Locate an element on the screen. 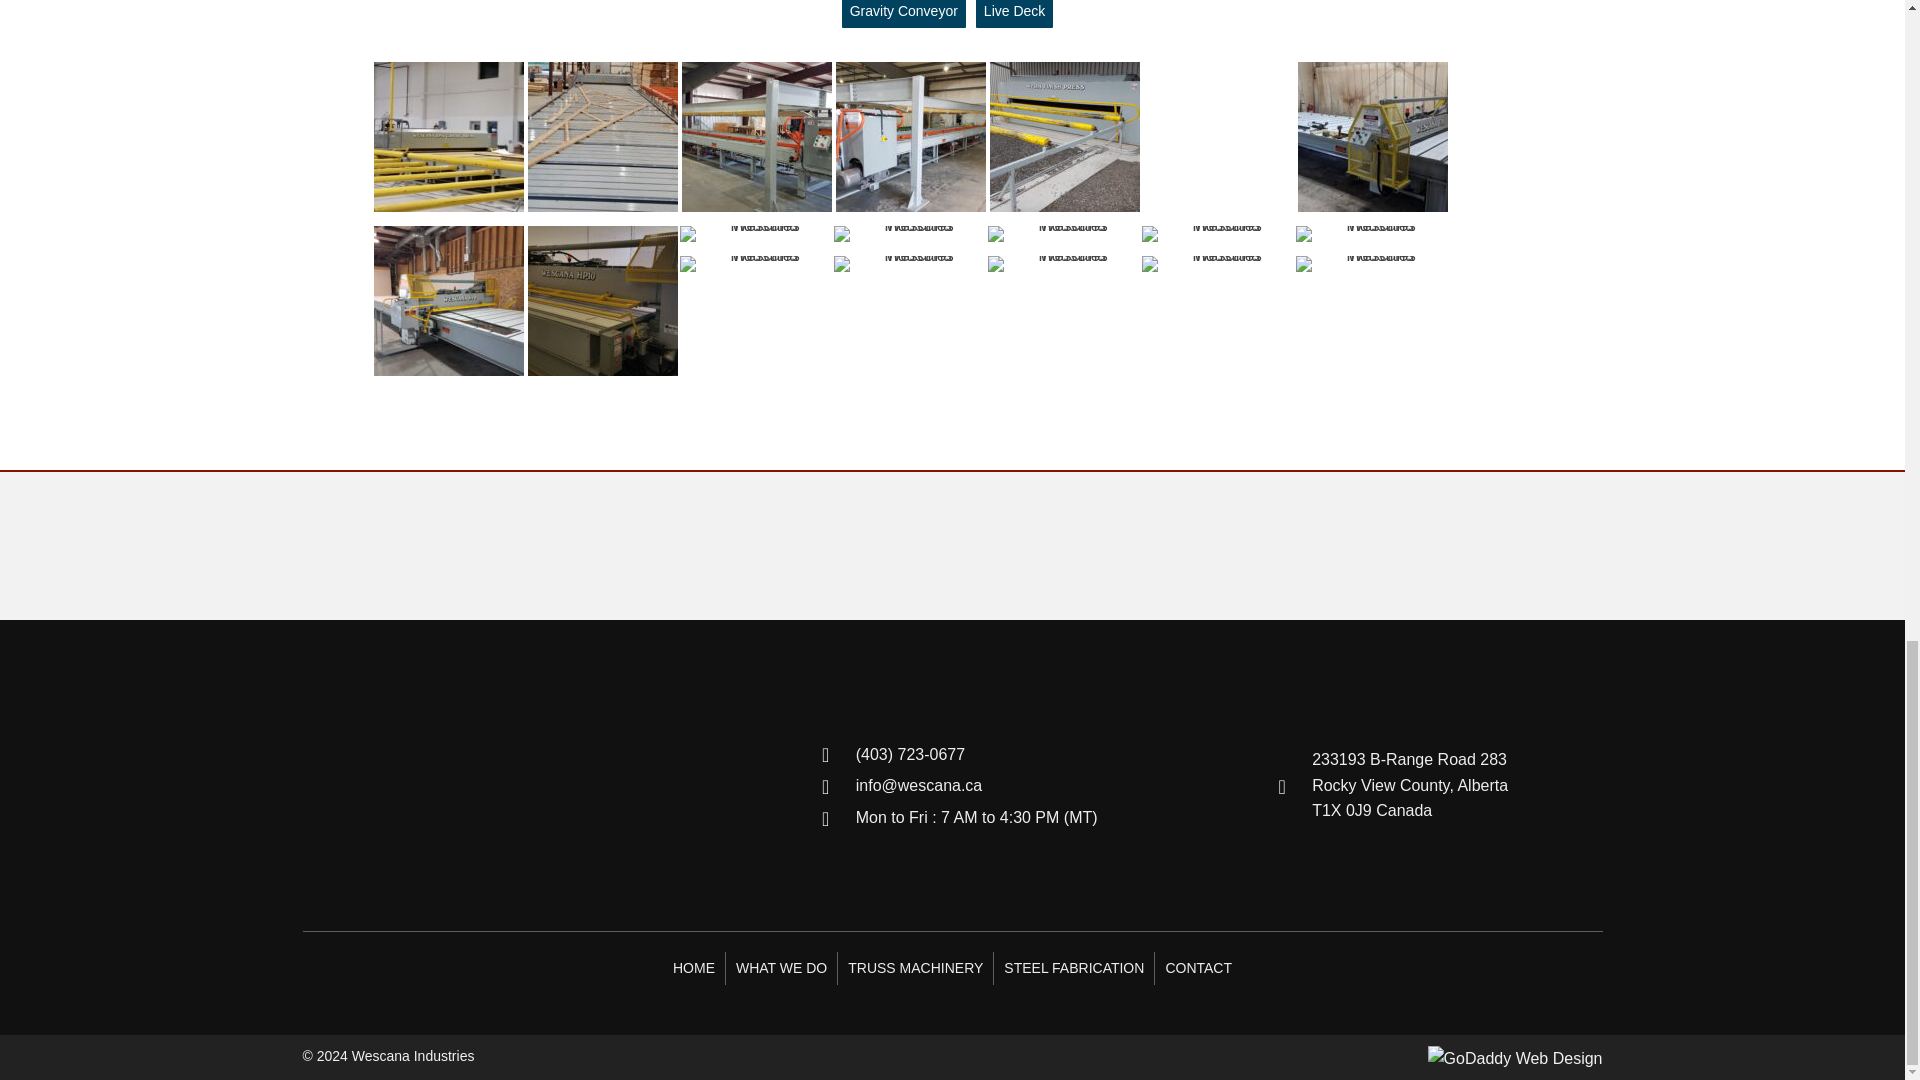 The image size is (1920, 1080). 0001 is located at coordinates (426, 785).